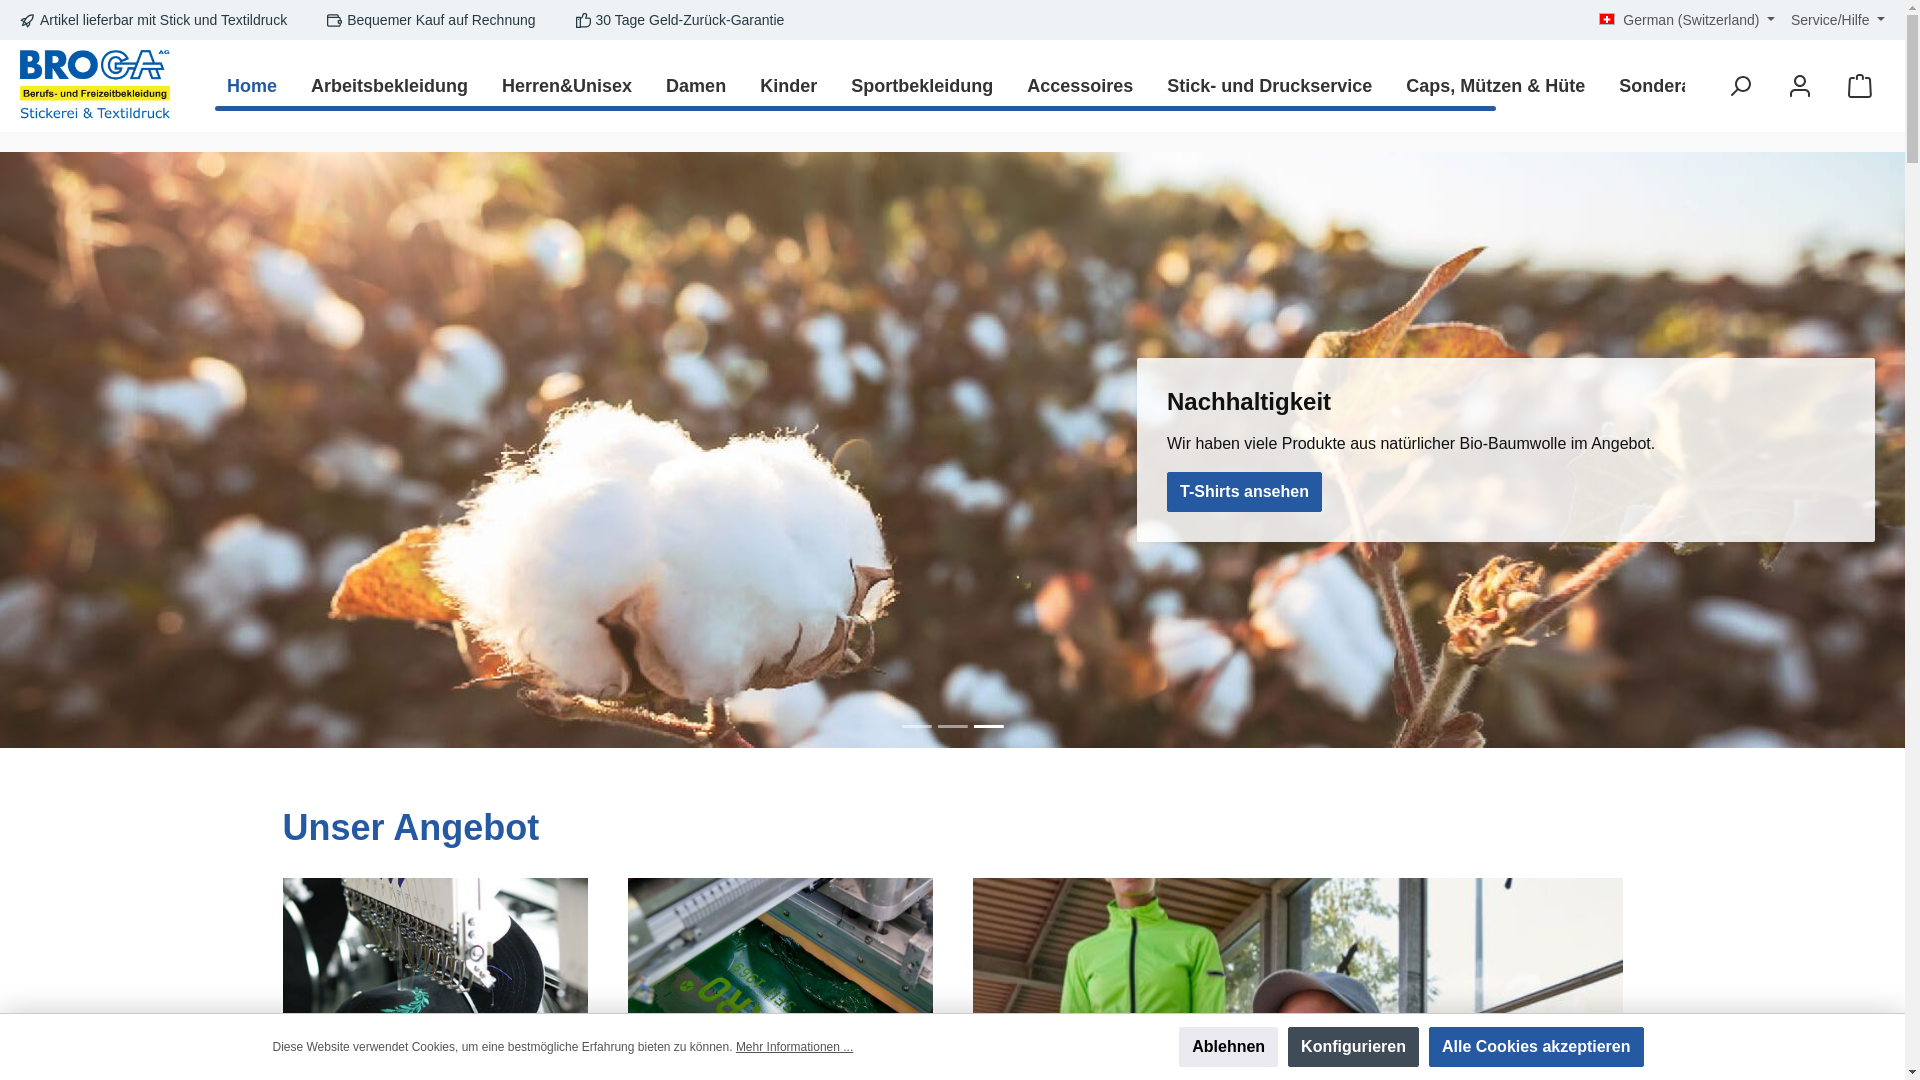 This screenshot has width=1920, height=1080. What do you see at coordinates (1244, 492) in the screenshot?
I see `T-Shirts ansehen` at bounding box center [1244, 492].